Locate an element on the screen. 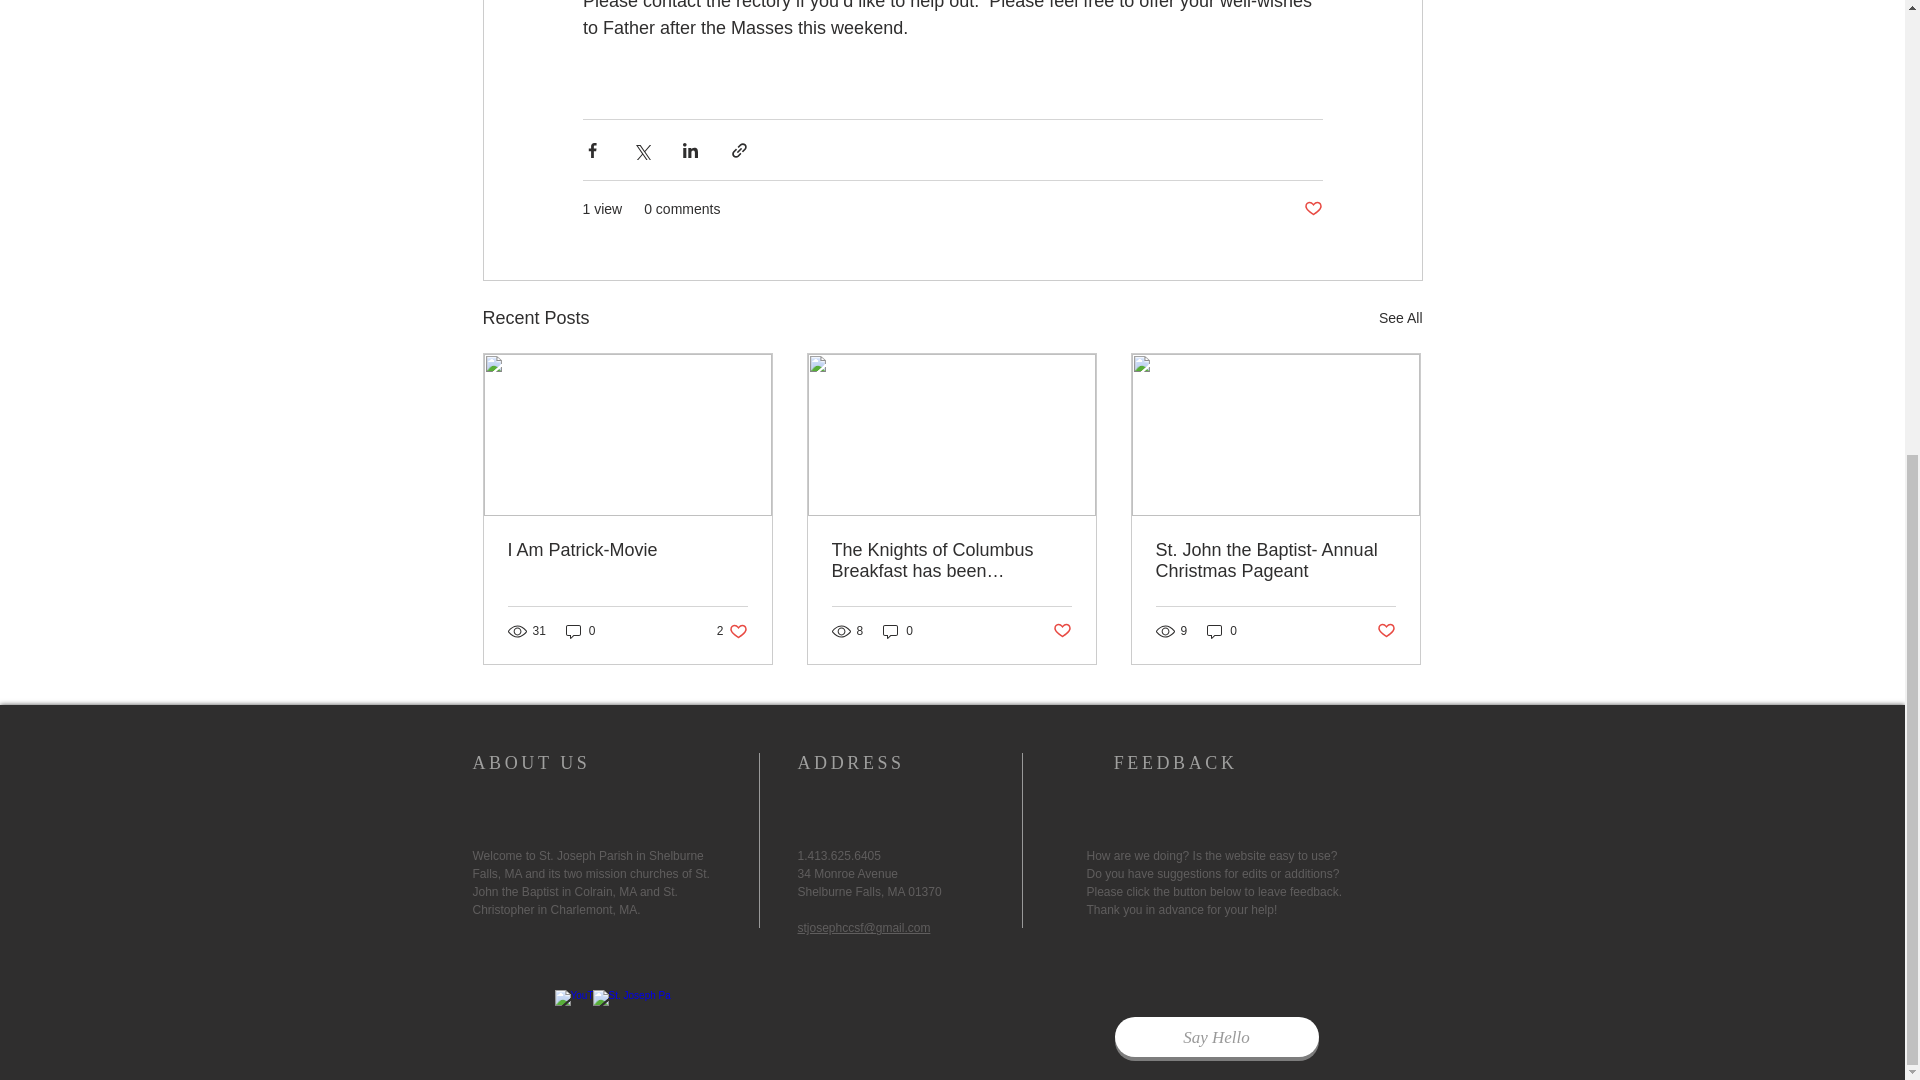 This screenshot has width=1920, height=1080. Post not marked as liked is located at coordinates (732, 632).